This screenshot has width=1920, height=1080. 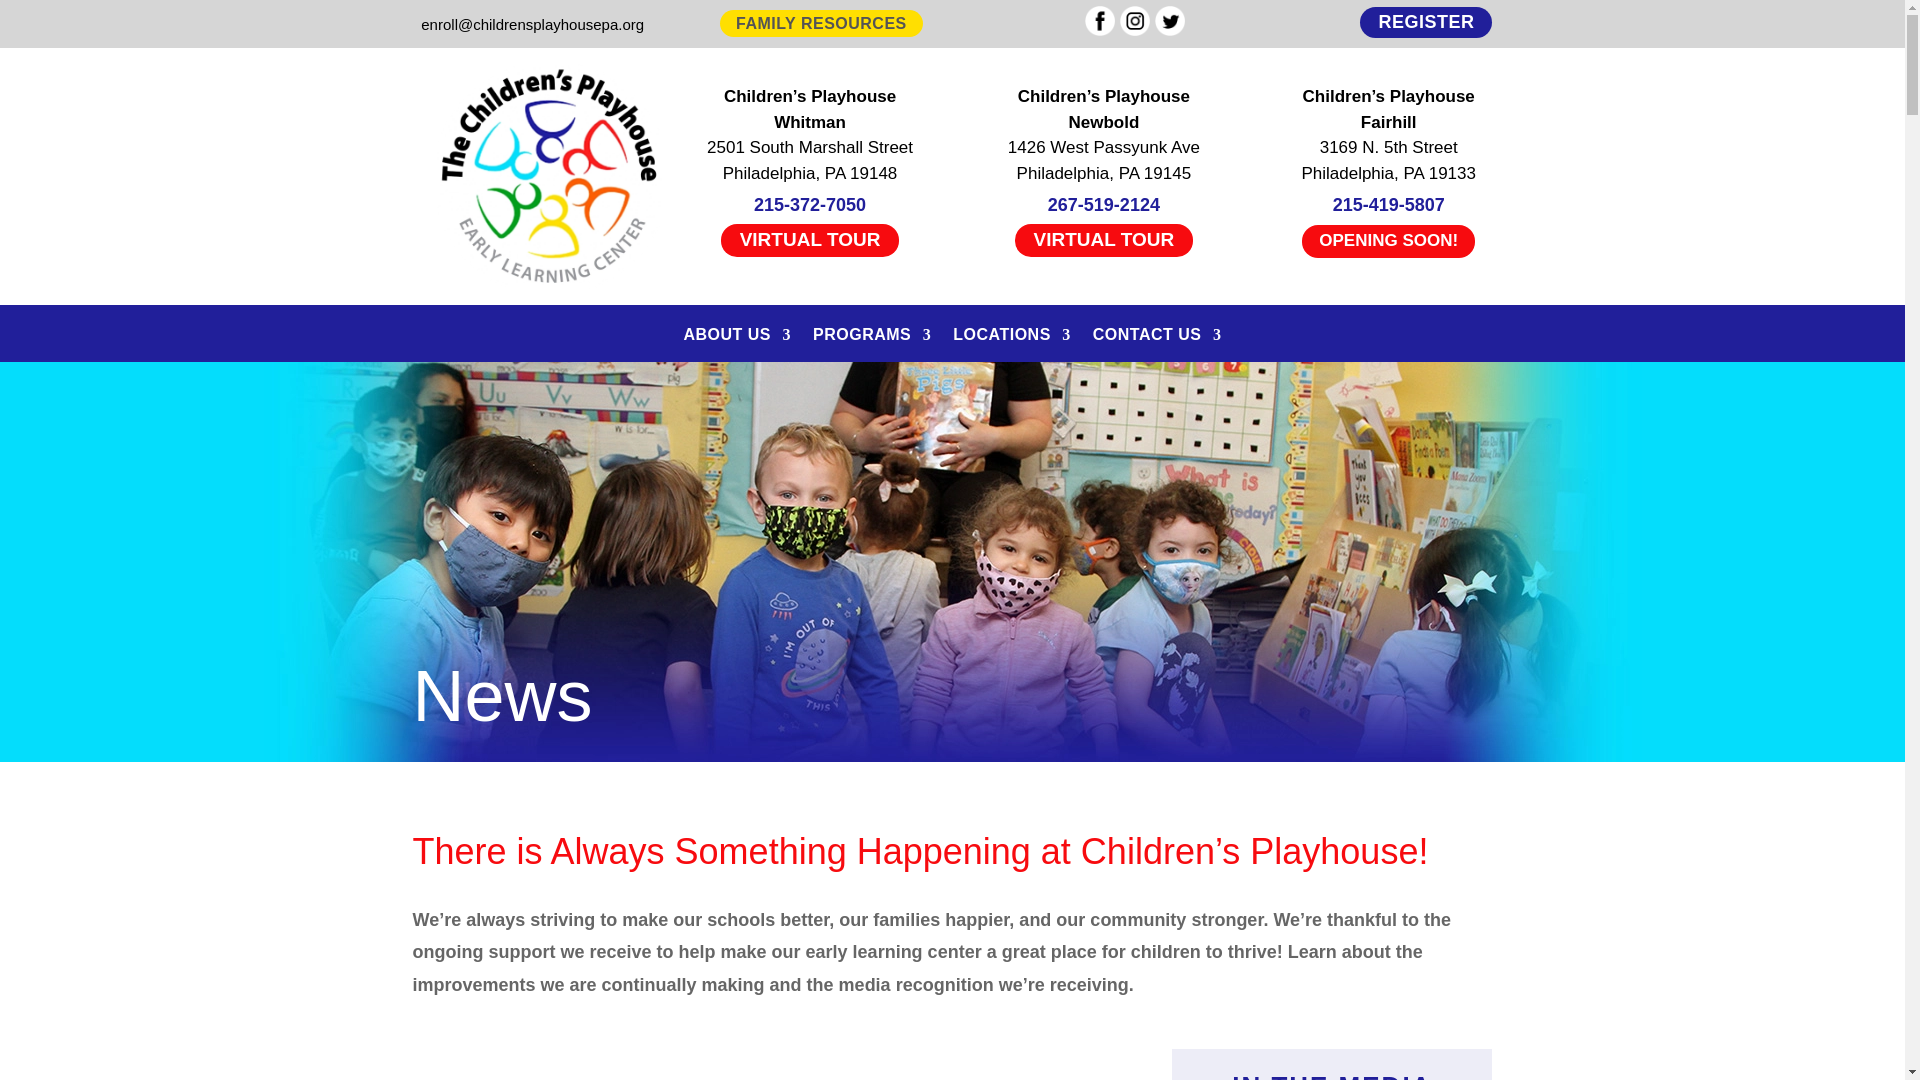 What do you see at coordinates (810, 204) in the screenshot?
I see `215-372-7050` at bounding box center [810, 204].